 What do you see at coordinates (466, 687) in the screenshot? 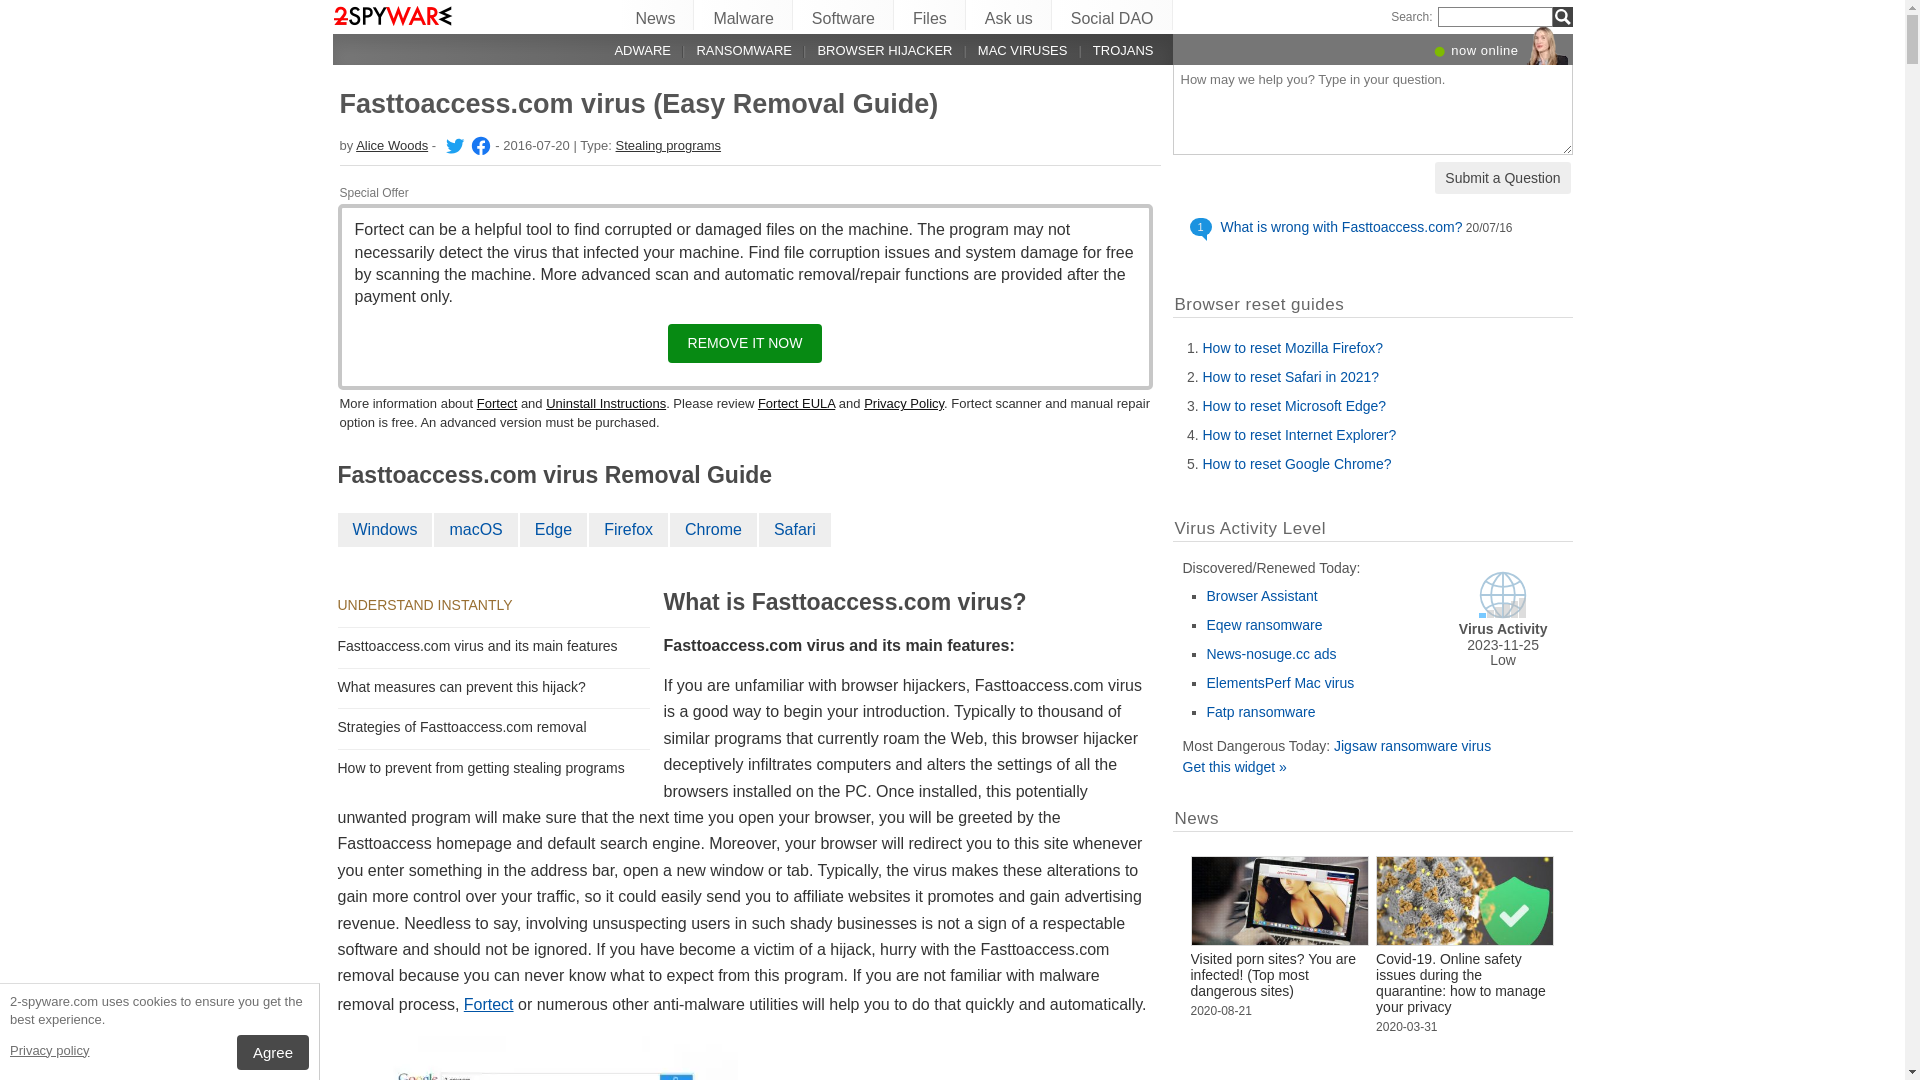
I see `What measures can prevent this hijack?` at bounding box center [466, 687].